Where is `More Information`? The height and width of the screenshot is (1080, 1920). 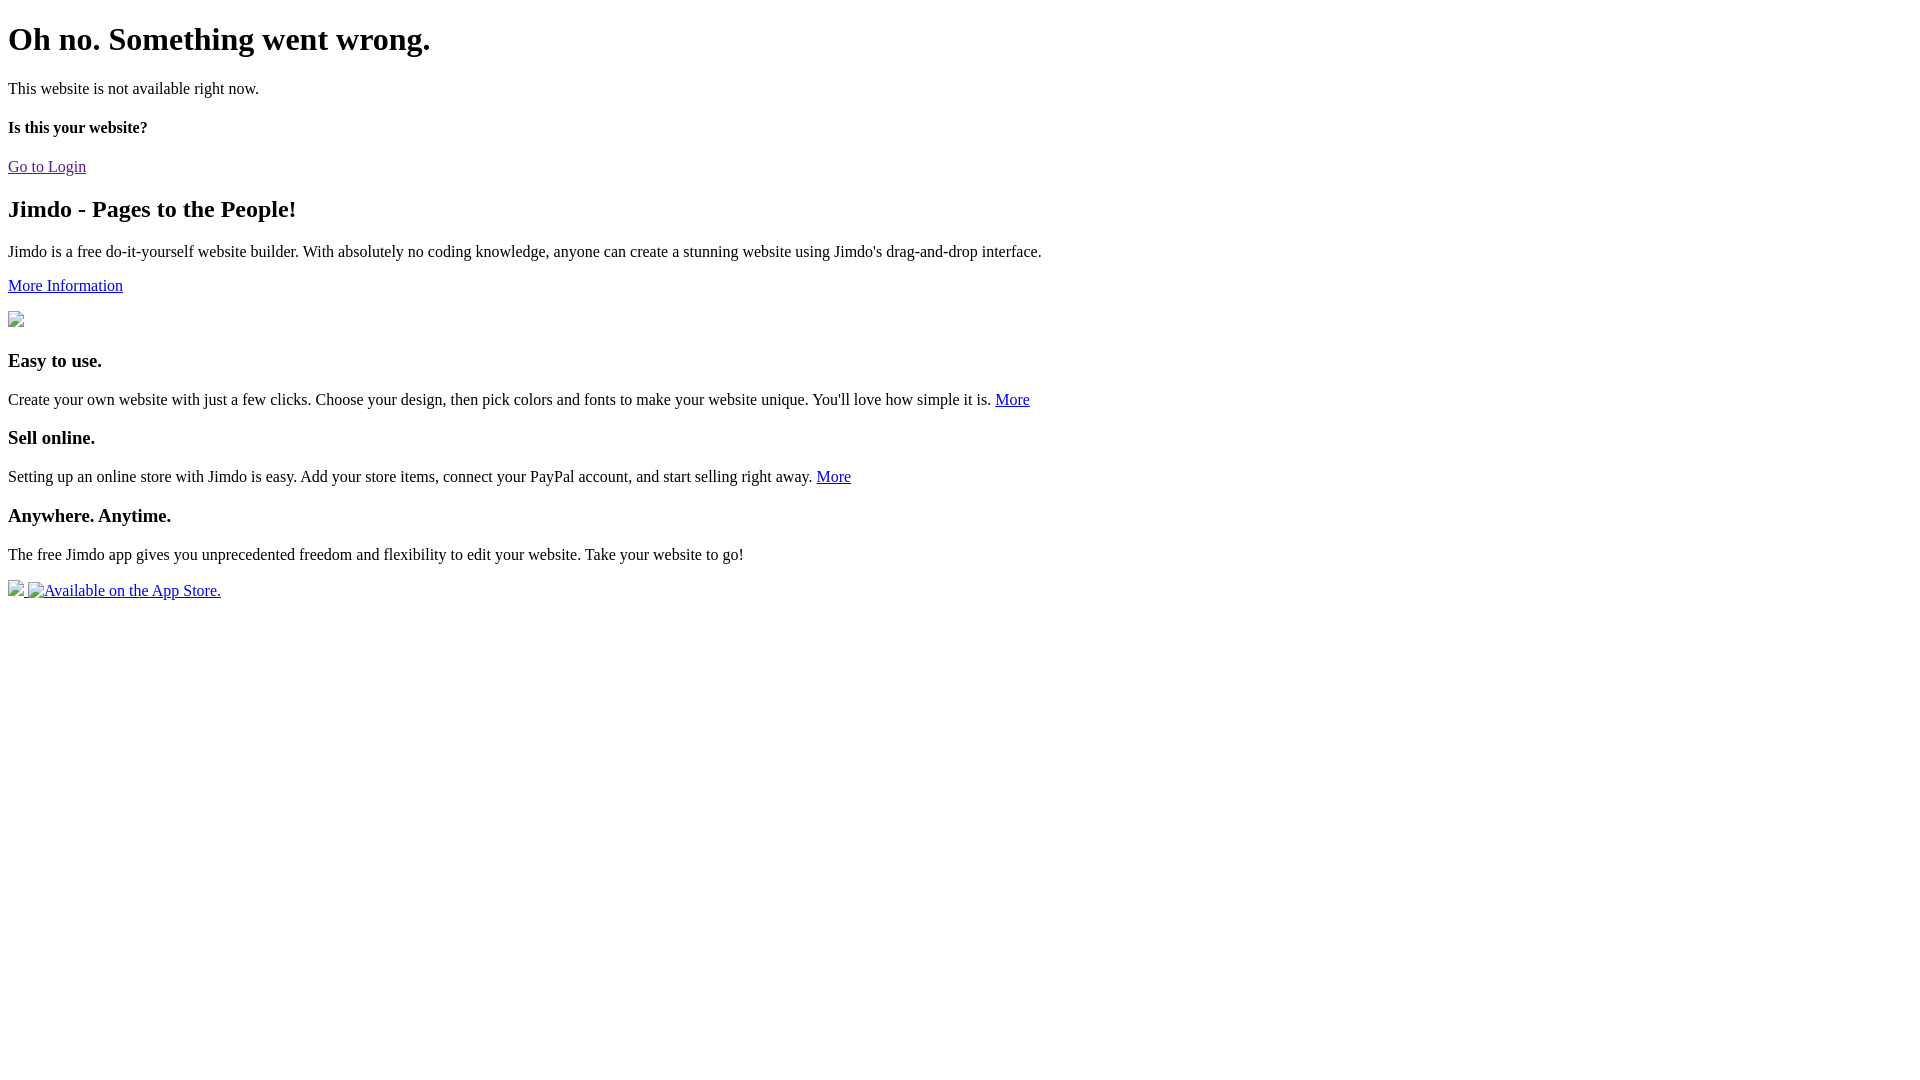 More Information is located at coordinates (65, 286).